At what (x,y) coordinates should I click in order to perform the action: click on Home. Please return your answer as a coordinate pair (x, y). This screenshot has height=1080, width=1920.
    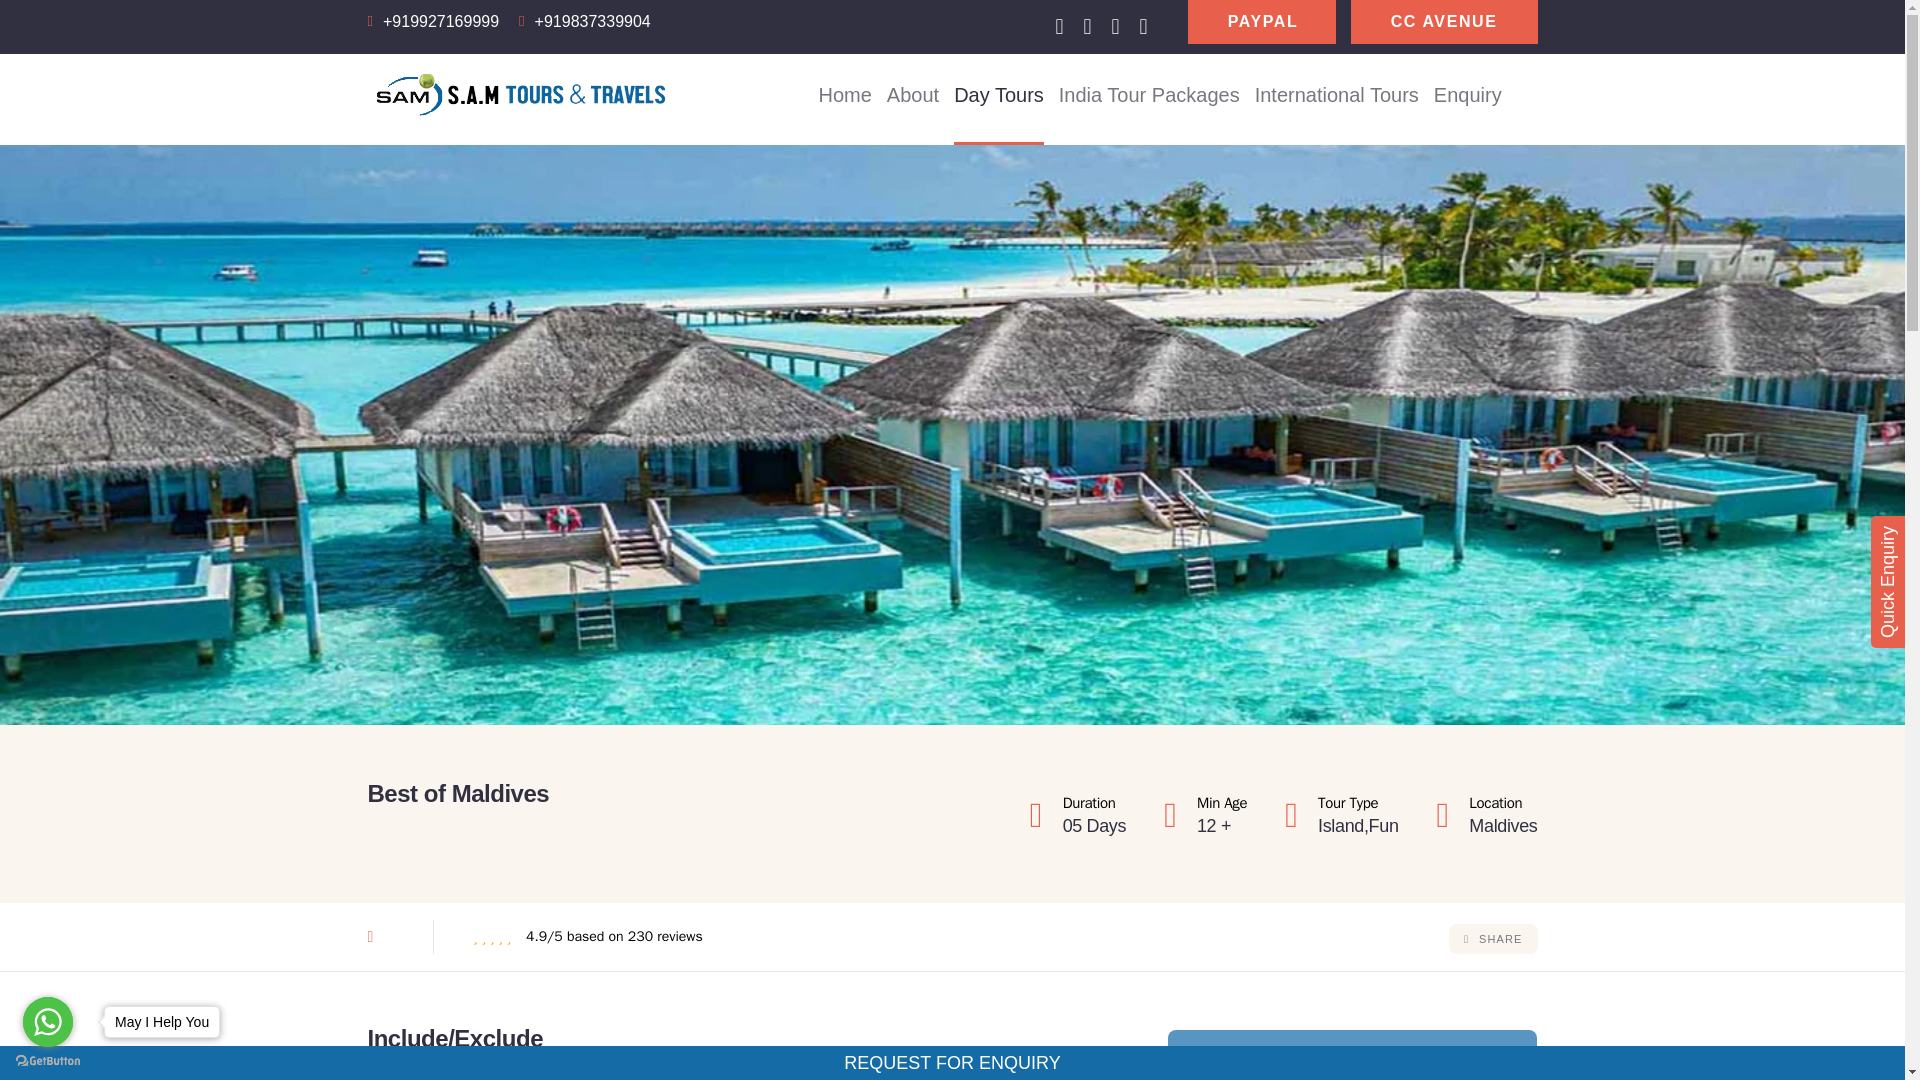
    Looking at the image, I should click on (844, 94).